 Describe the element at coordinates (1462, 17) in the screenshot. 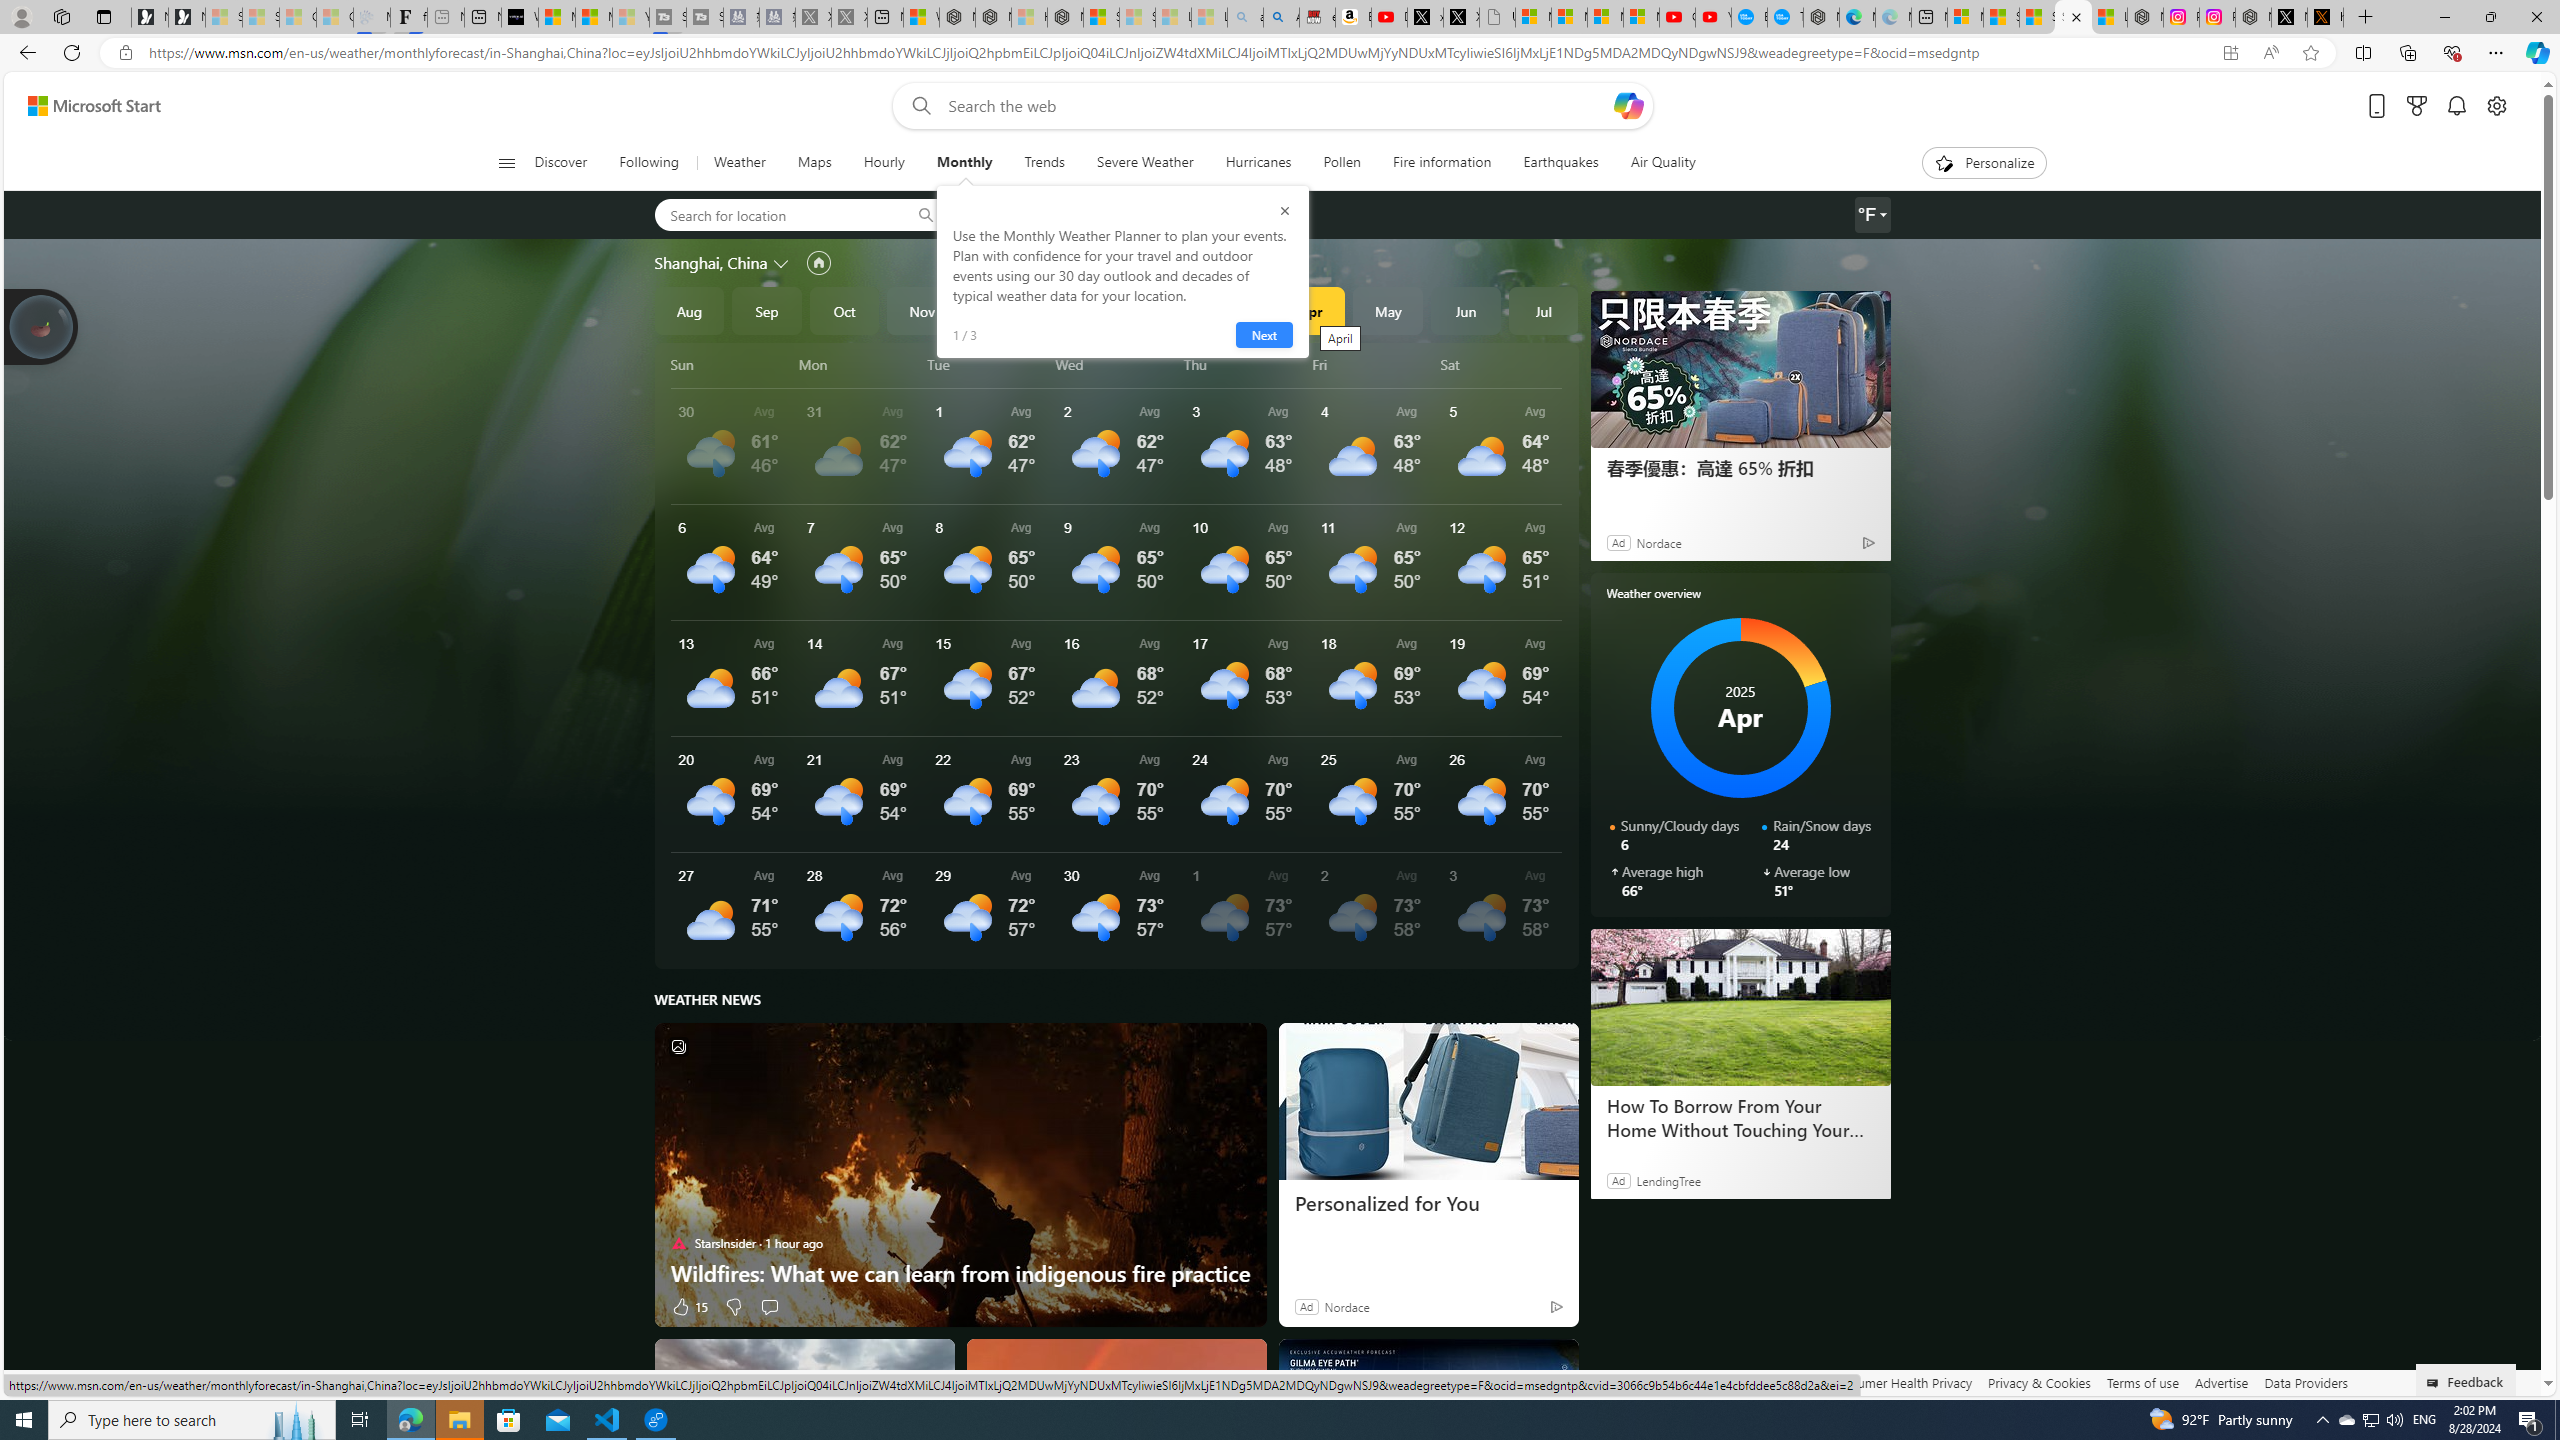

I see `X` at that location.